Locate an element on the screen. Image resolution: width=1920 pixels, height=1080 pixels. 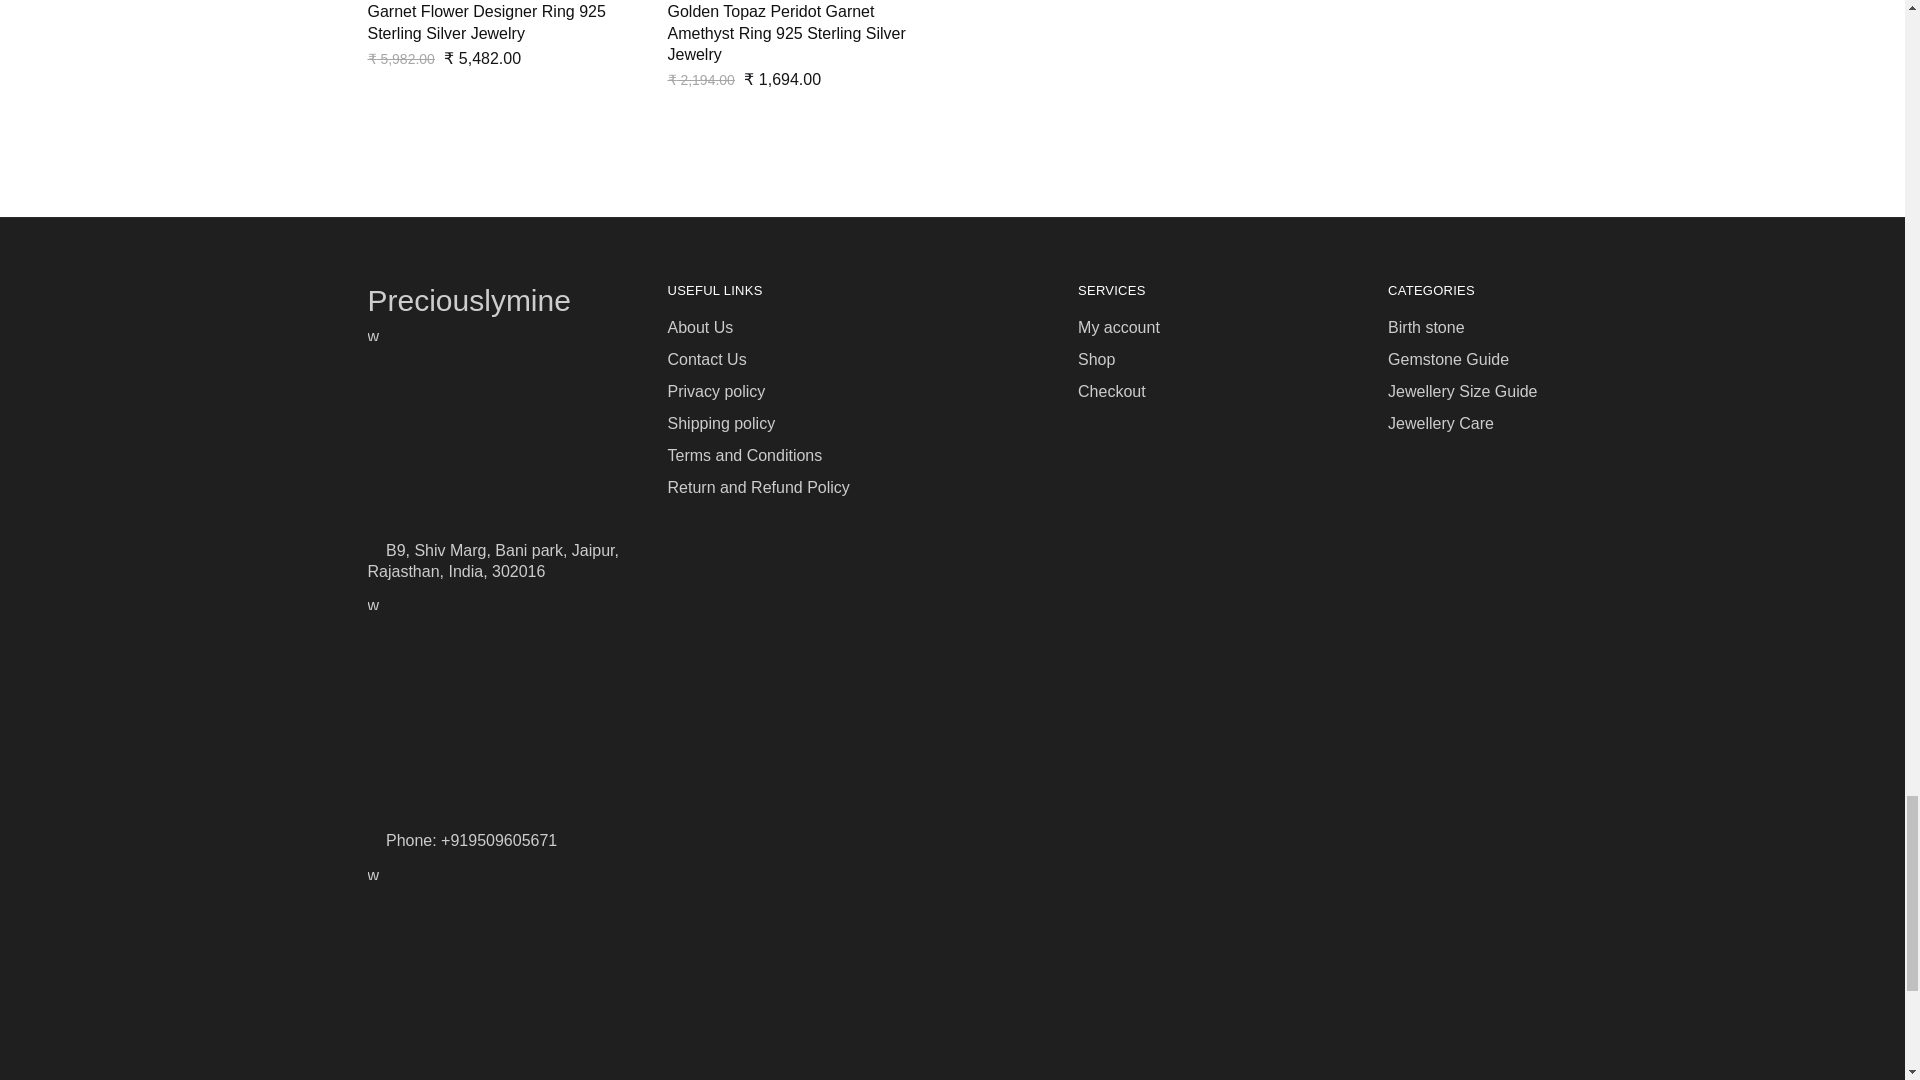
wd-envelope-dark is located at coordinates (375, 873).